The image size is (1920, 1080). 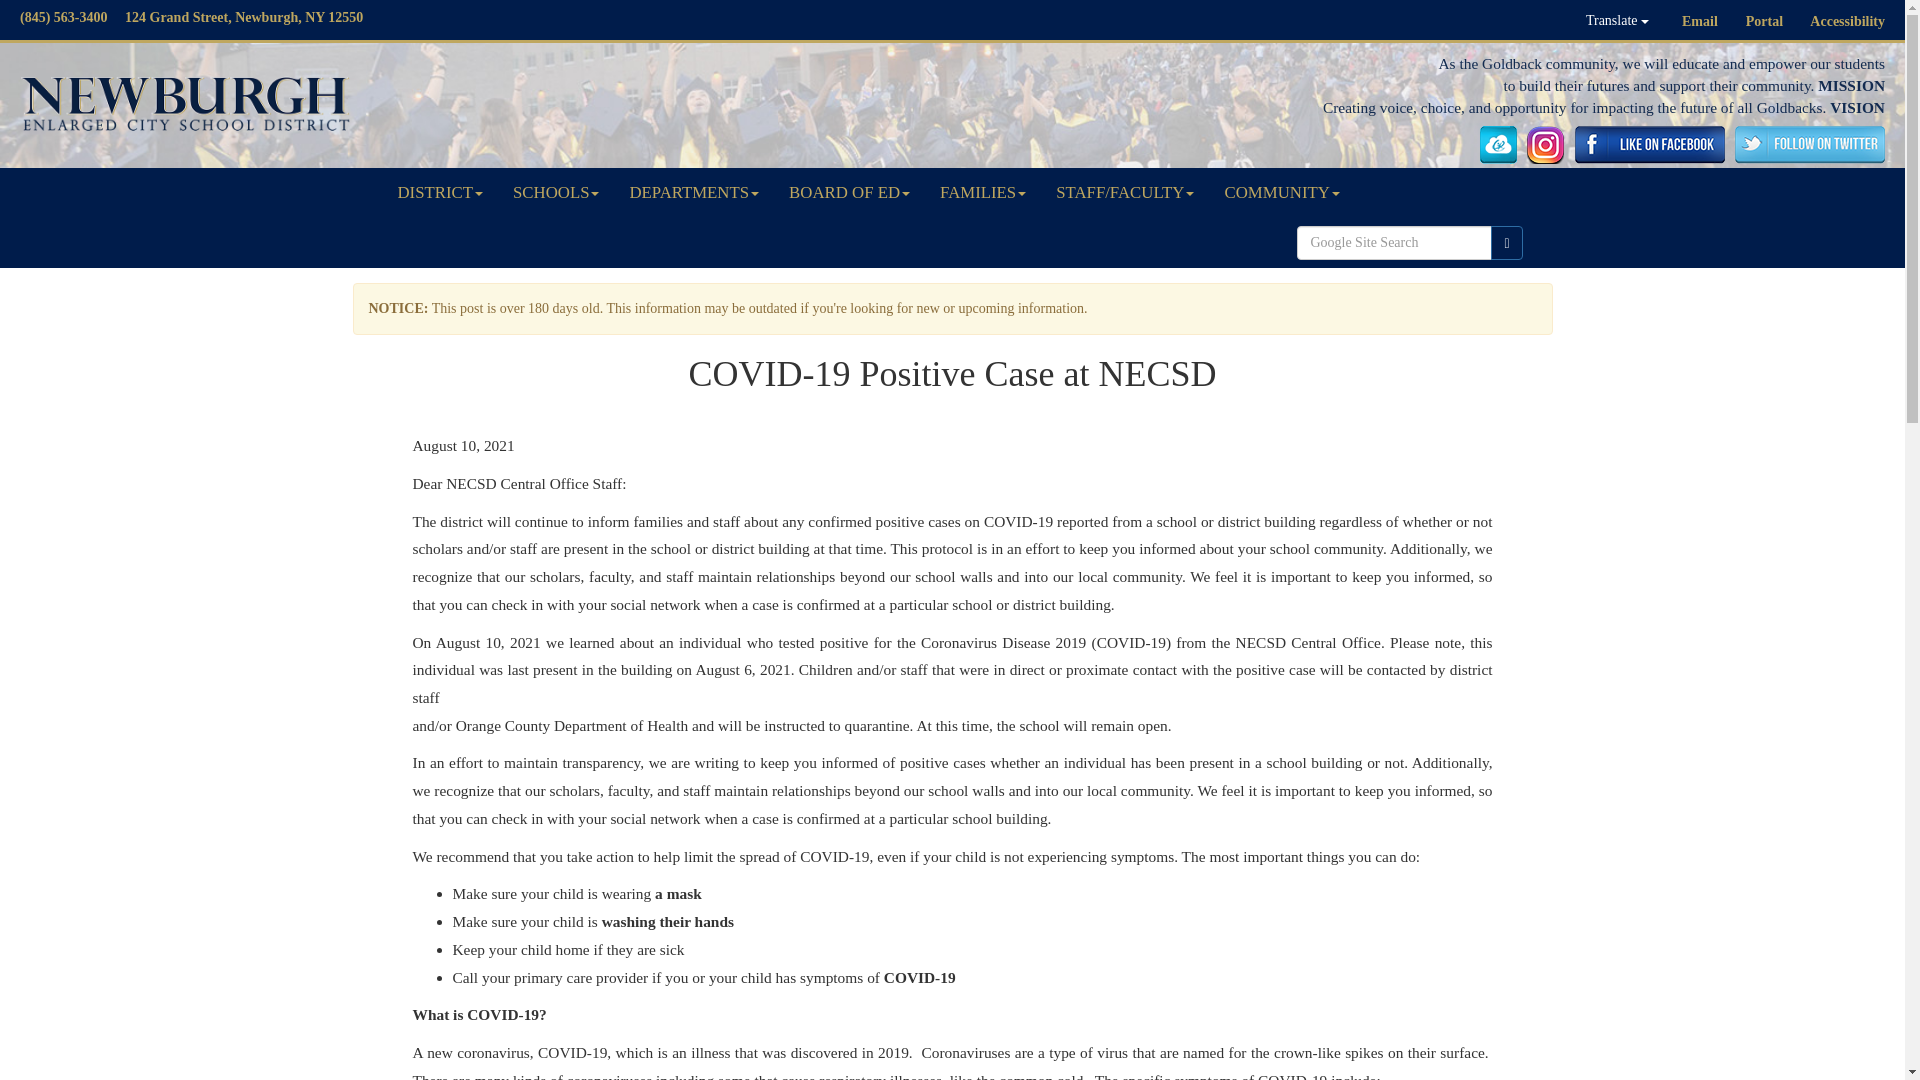 What do you see at coordinates (440, 193) in the screenshot?
I see `DISTRICT` at bounding box center [440, 193].